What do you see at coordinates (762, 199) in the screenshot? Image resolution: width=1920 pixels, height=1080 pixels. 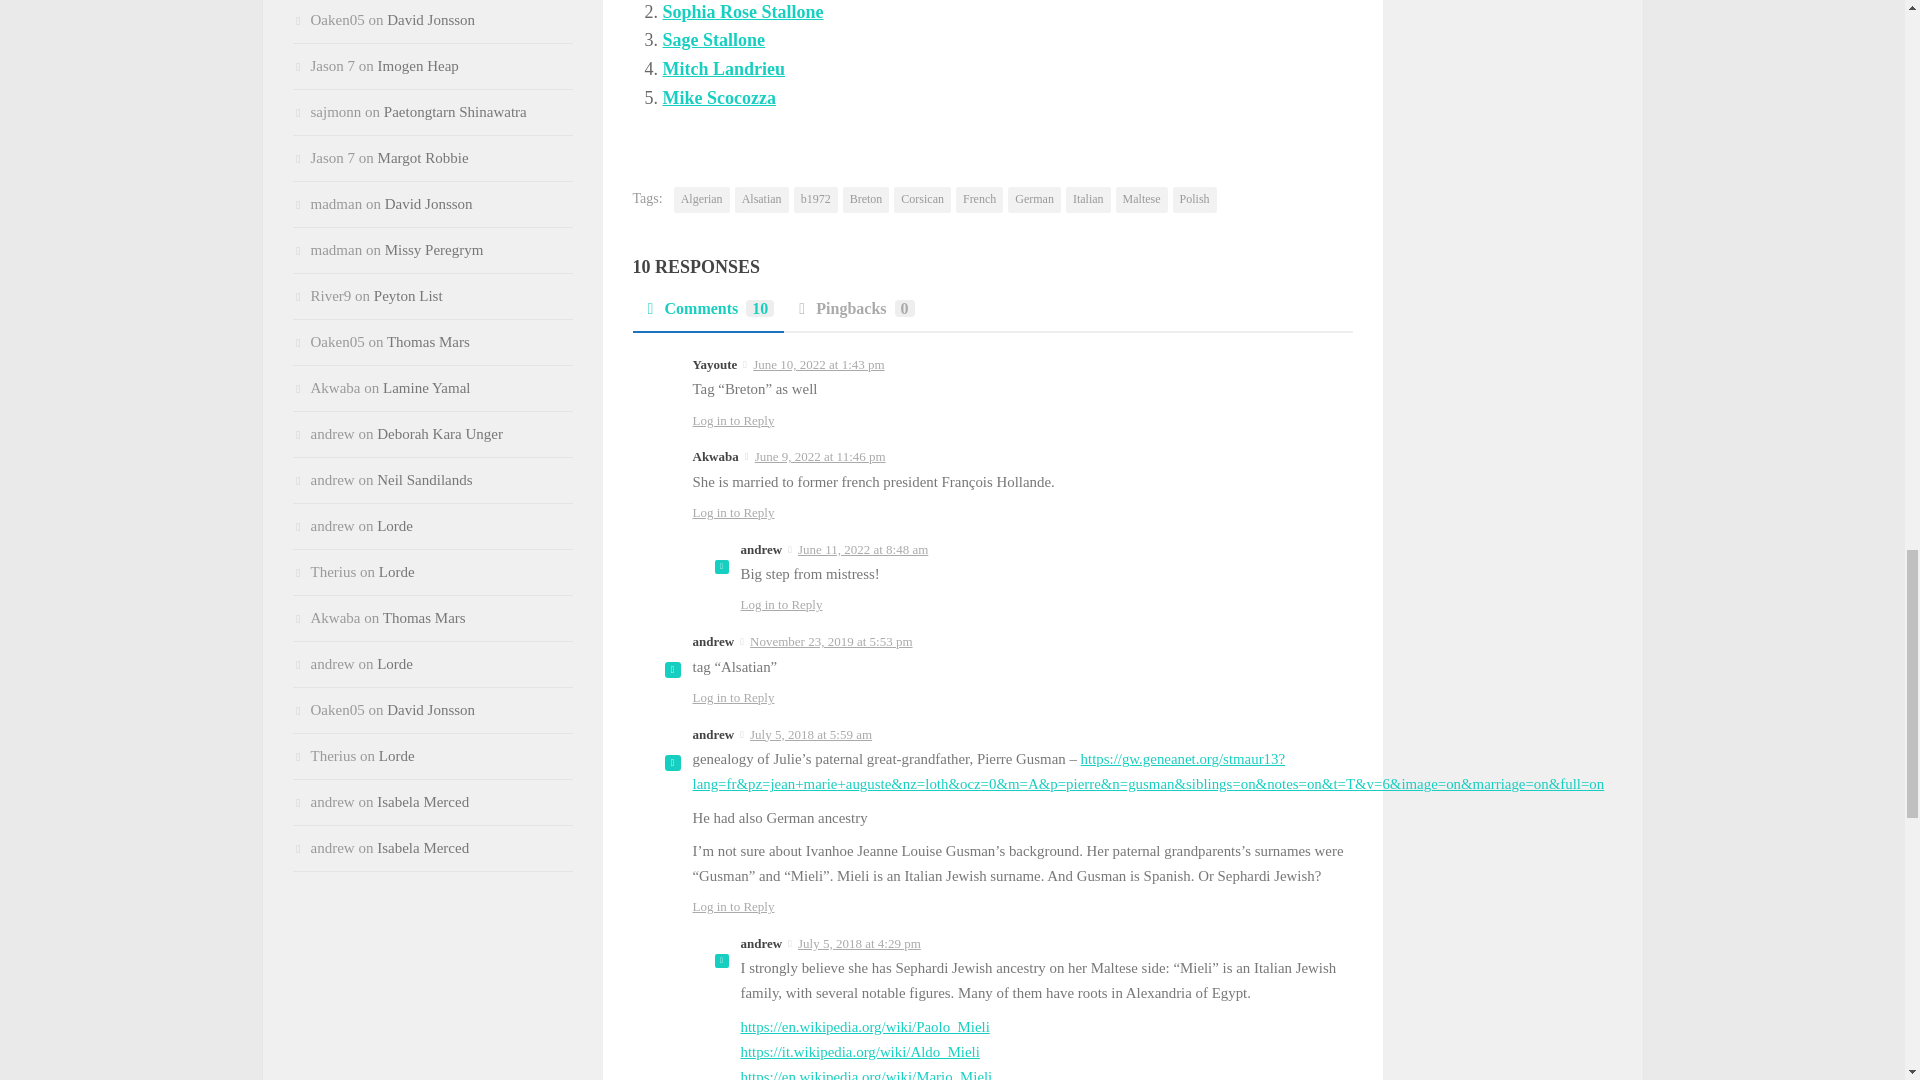 I see `Alsatian` at bounding box center [762, 199].